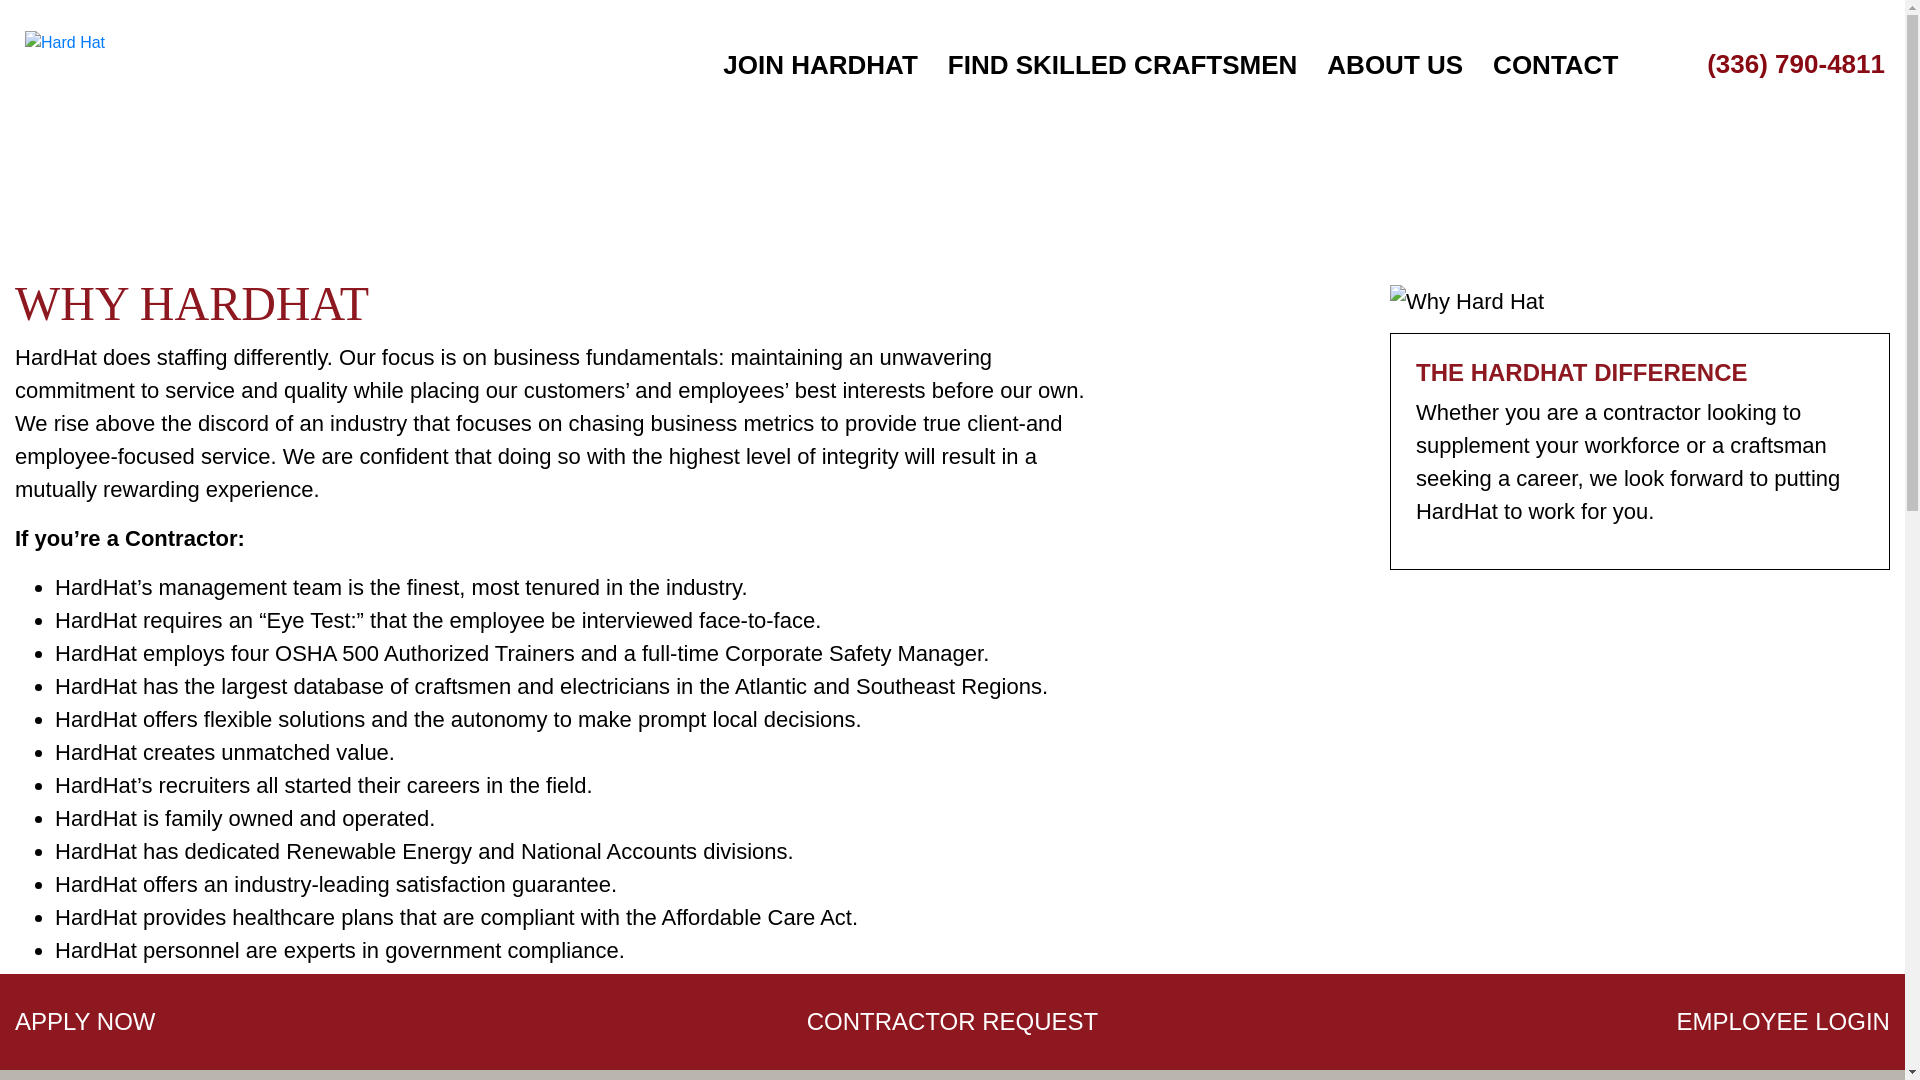 This screenshot has height=1080, width=1920. What do you see at coordinates (820, 74) in the screenshot?
I see `JOIN HARDHAT` at bounding box center [820, 74].